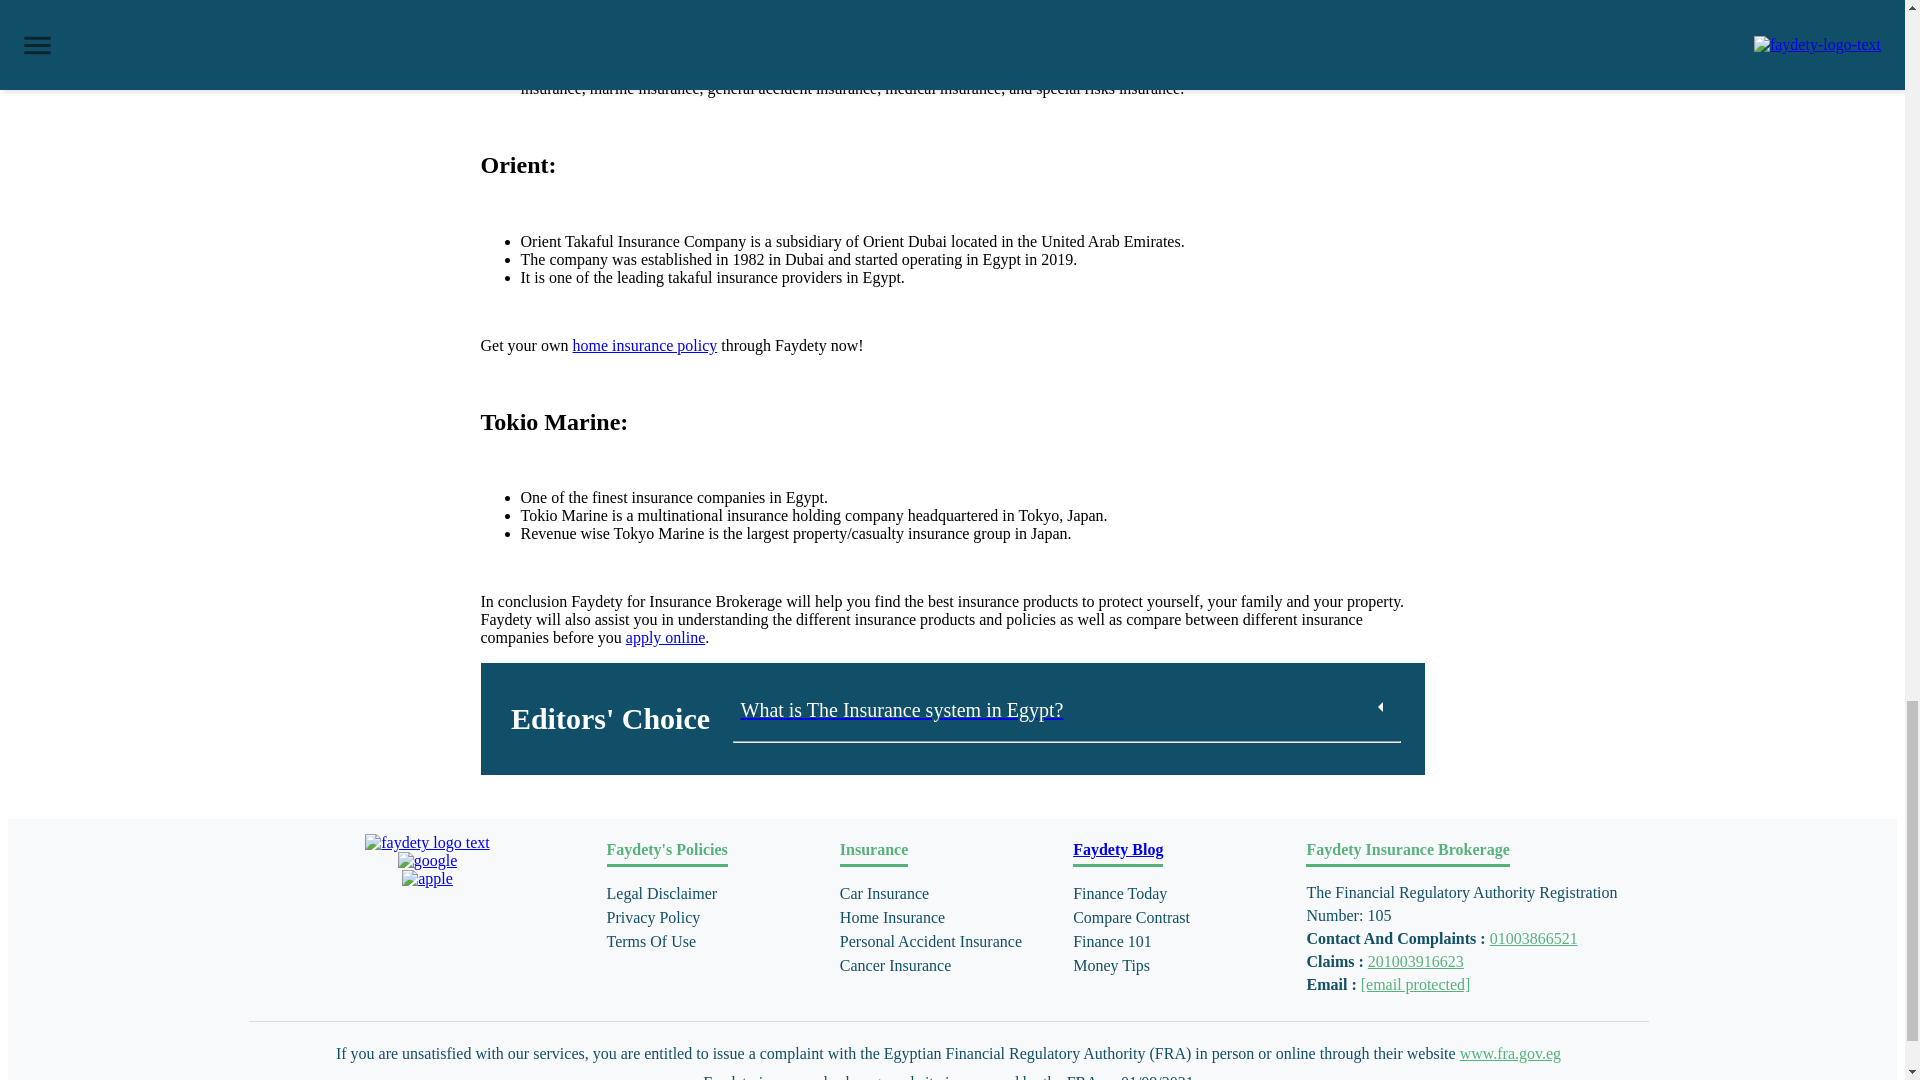 This screenshot has height=1080, width=1920. Describe the element at coordinates (1185, 966) in the screenshot. I see `Money Tips` at that location.